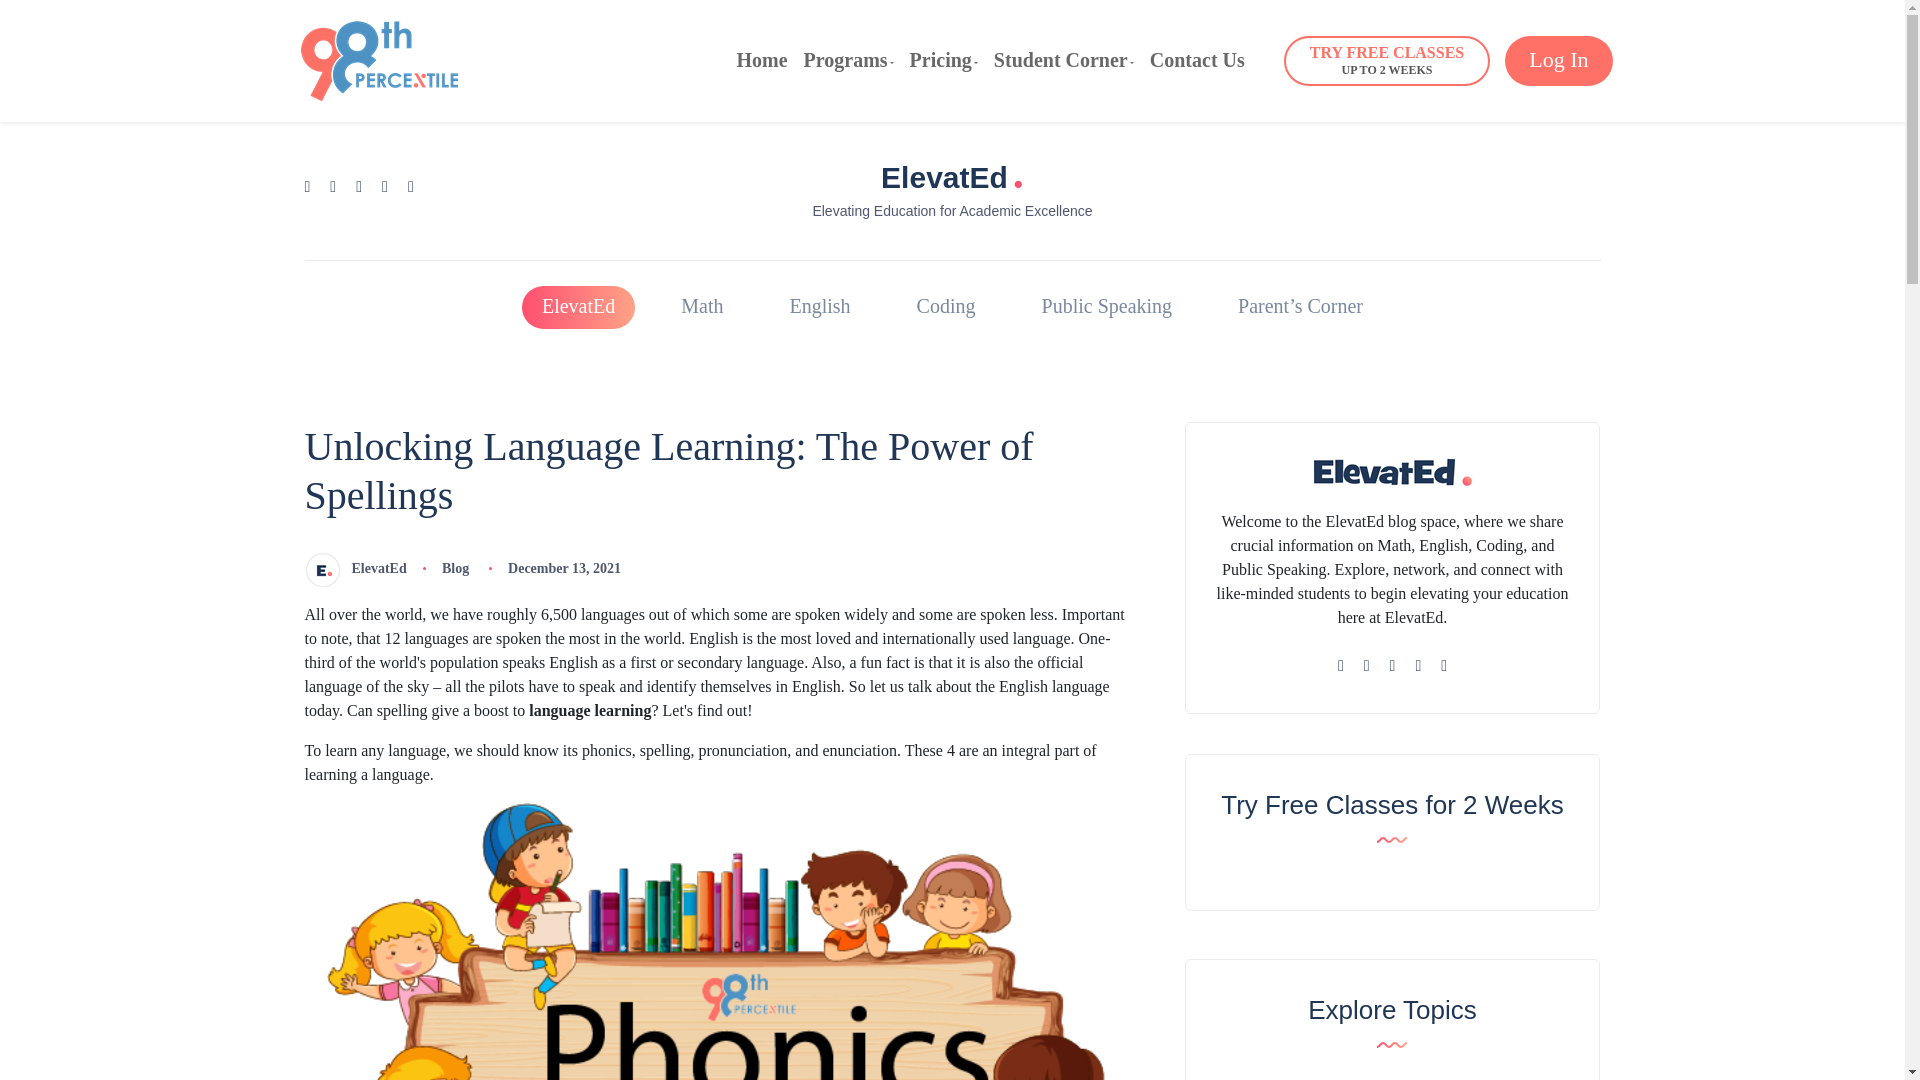 Image resolution: width=1920 pixels, height=1080 pixels. I want to click on Contact Us, so click(1197, 60).